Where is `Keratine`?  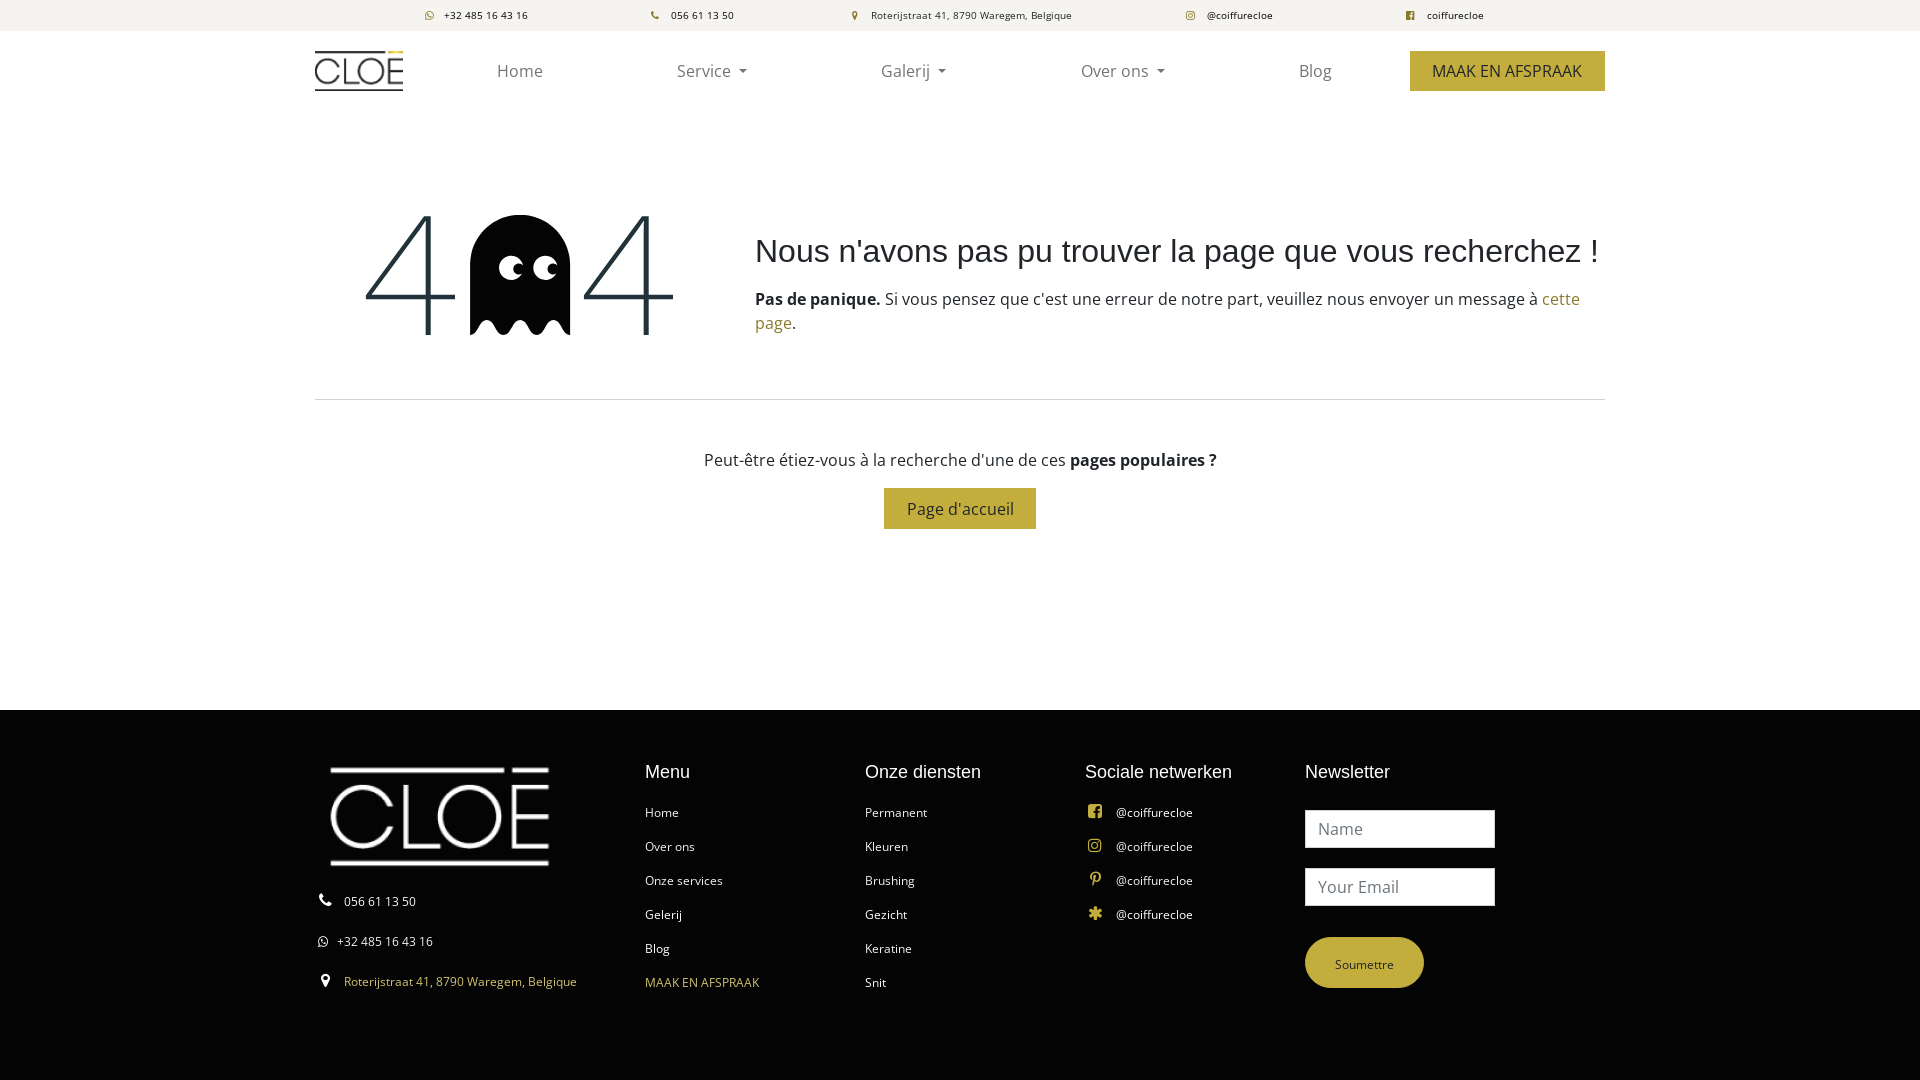
Keratine is located at coordinates (888, 947).